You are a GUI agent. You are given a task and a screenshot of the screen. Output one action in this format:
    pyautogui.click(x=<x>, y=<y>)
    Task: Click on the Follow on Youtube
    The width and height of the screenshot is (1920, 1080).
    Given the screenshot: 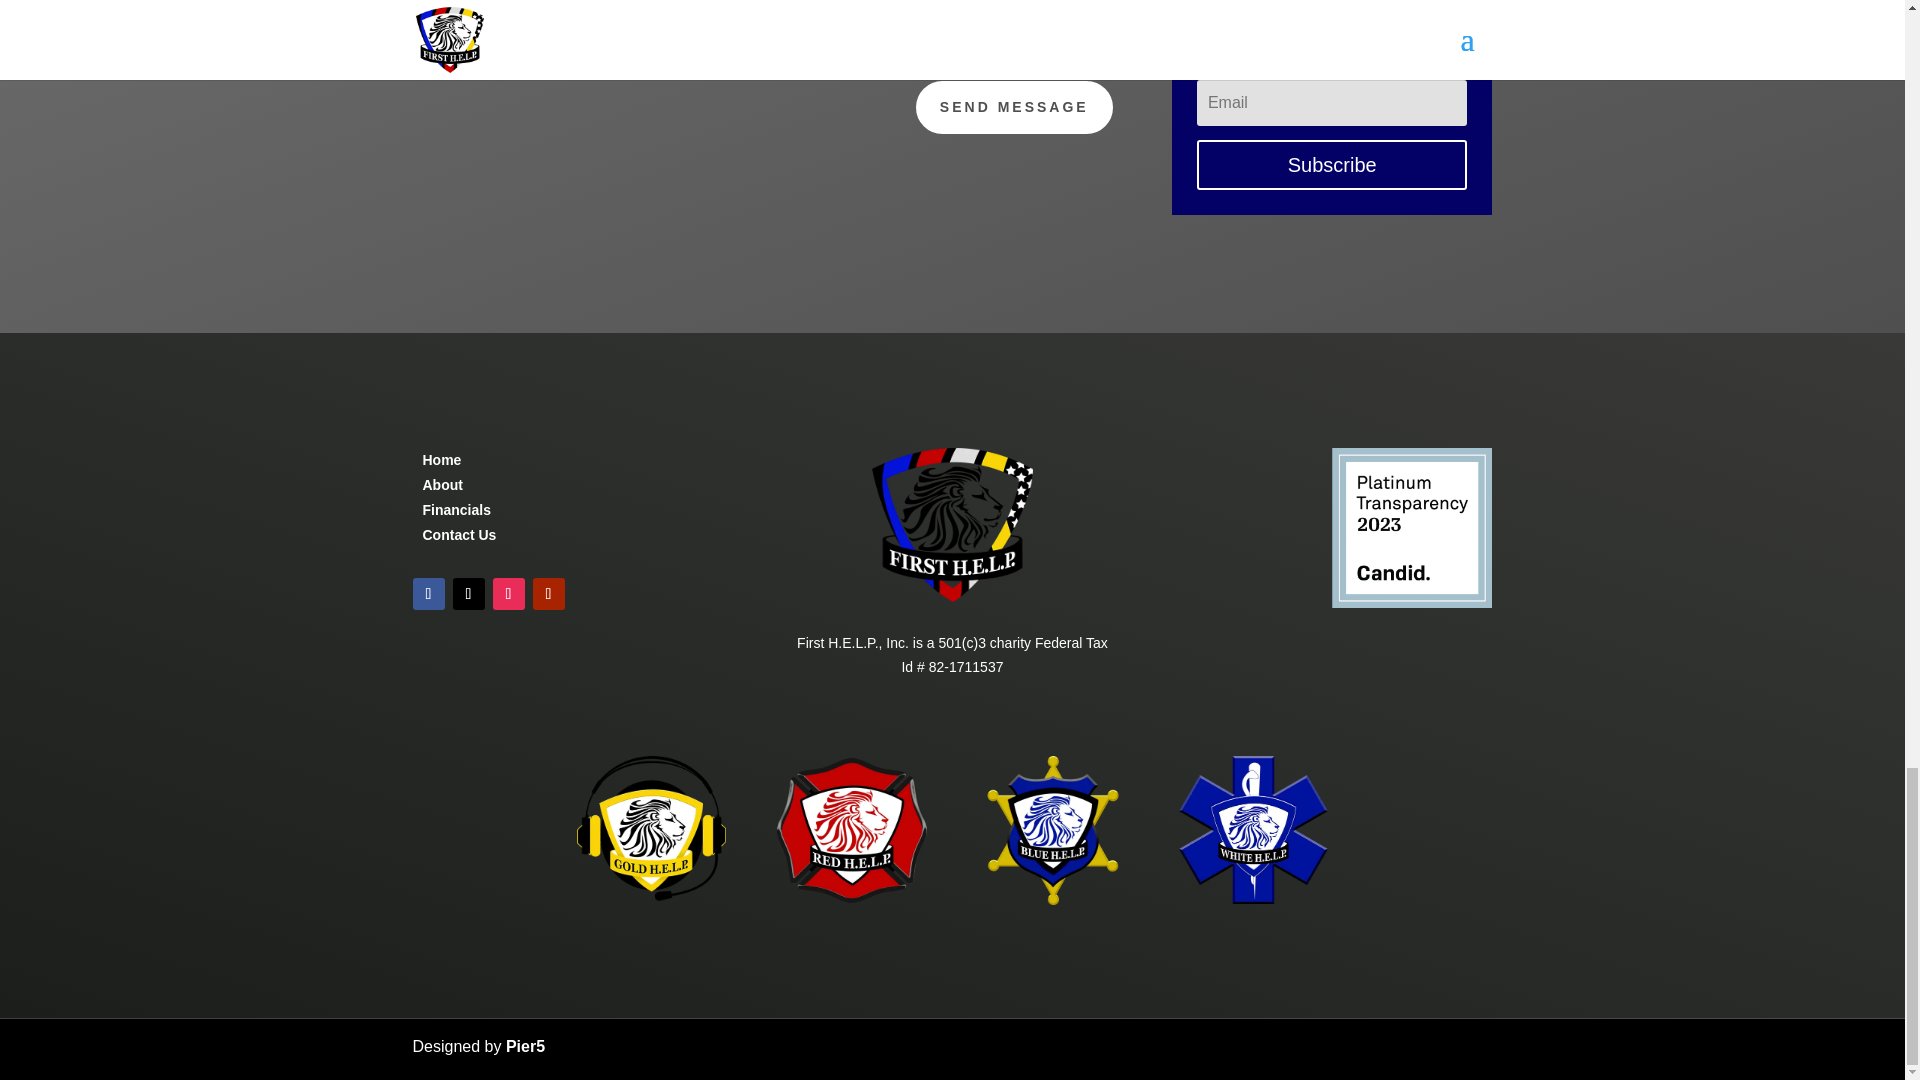 What is the action you would take?
    pyautogui.click(x=548, y=594)
    